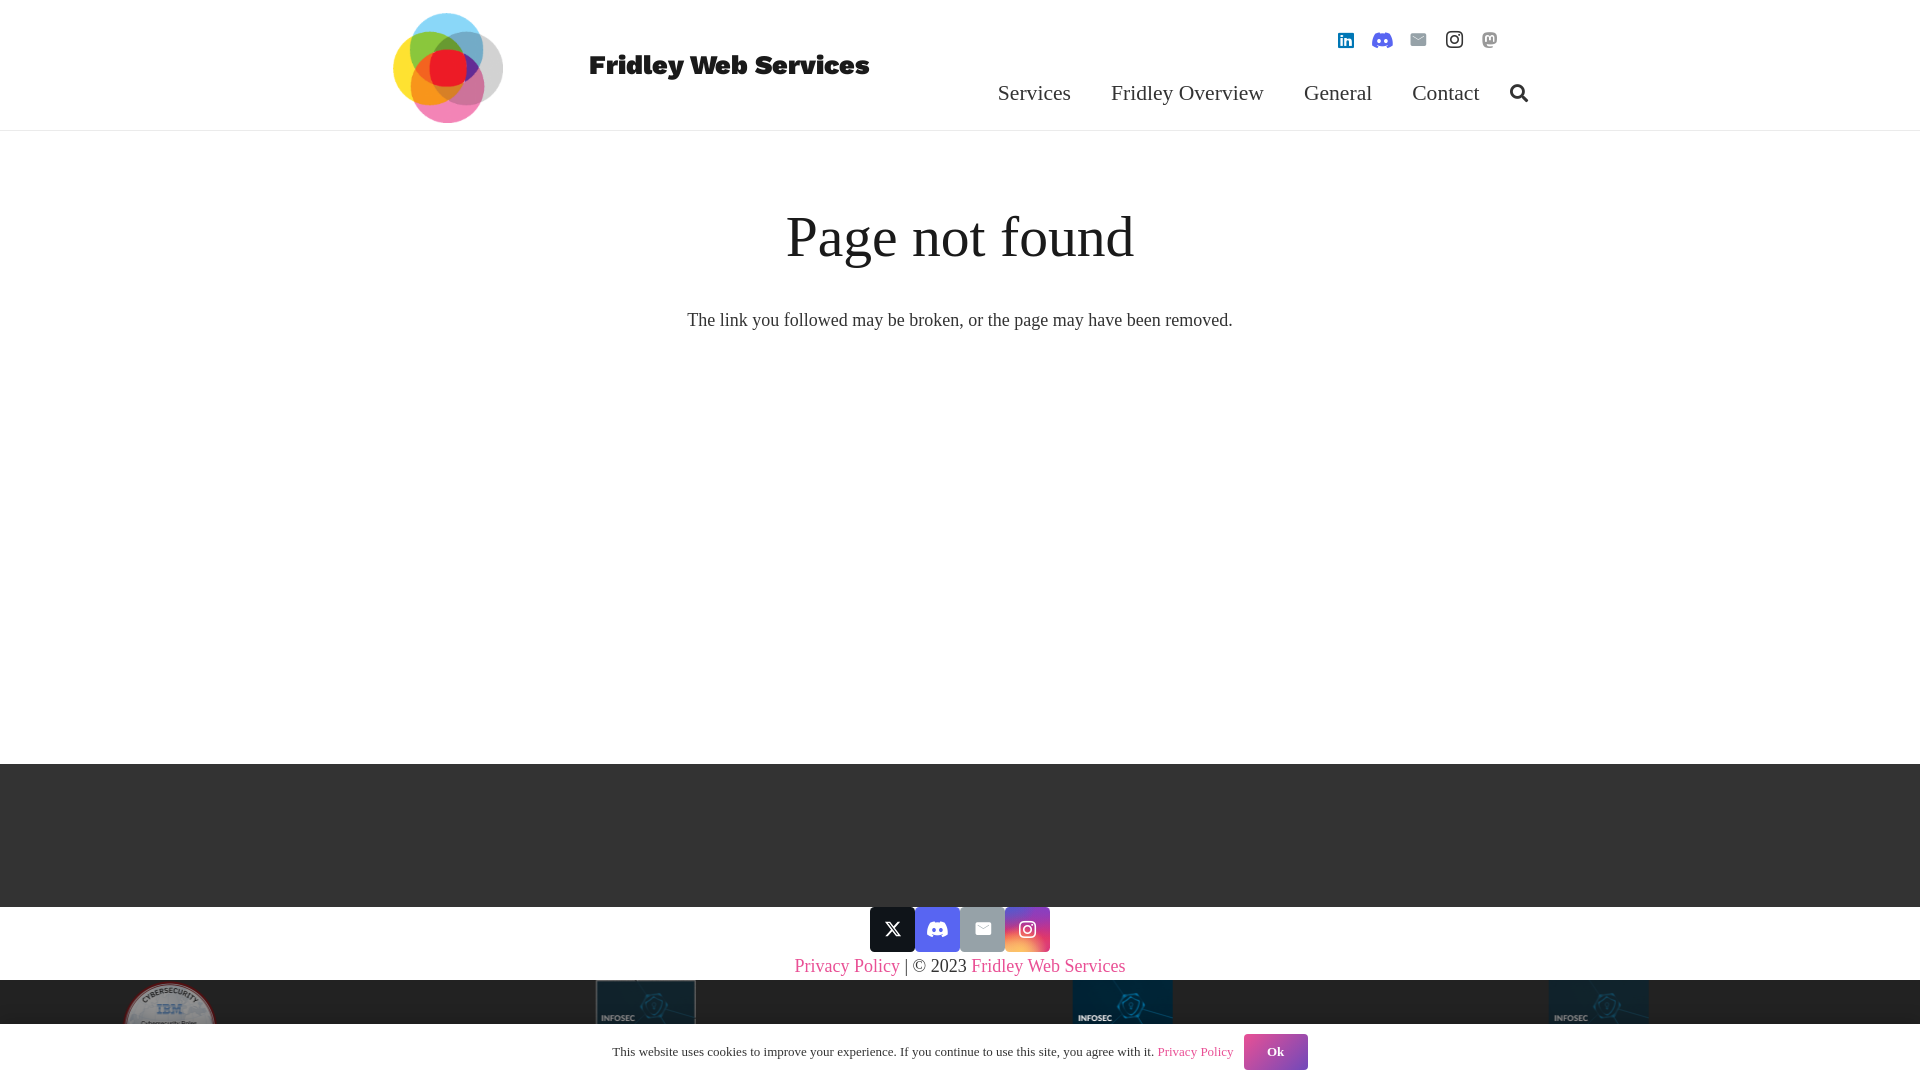 The height and width of the screenshot is (1080, 1920). I want to click on Fridley Web Services, so click(1048, 966).